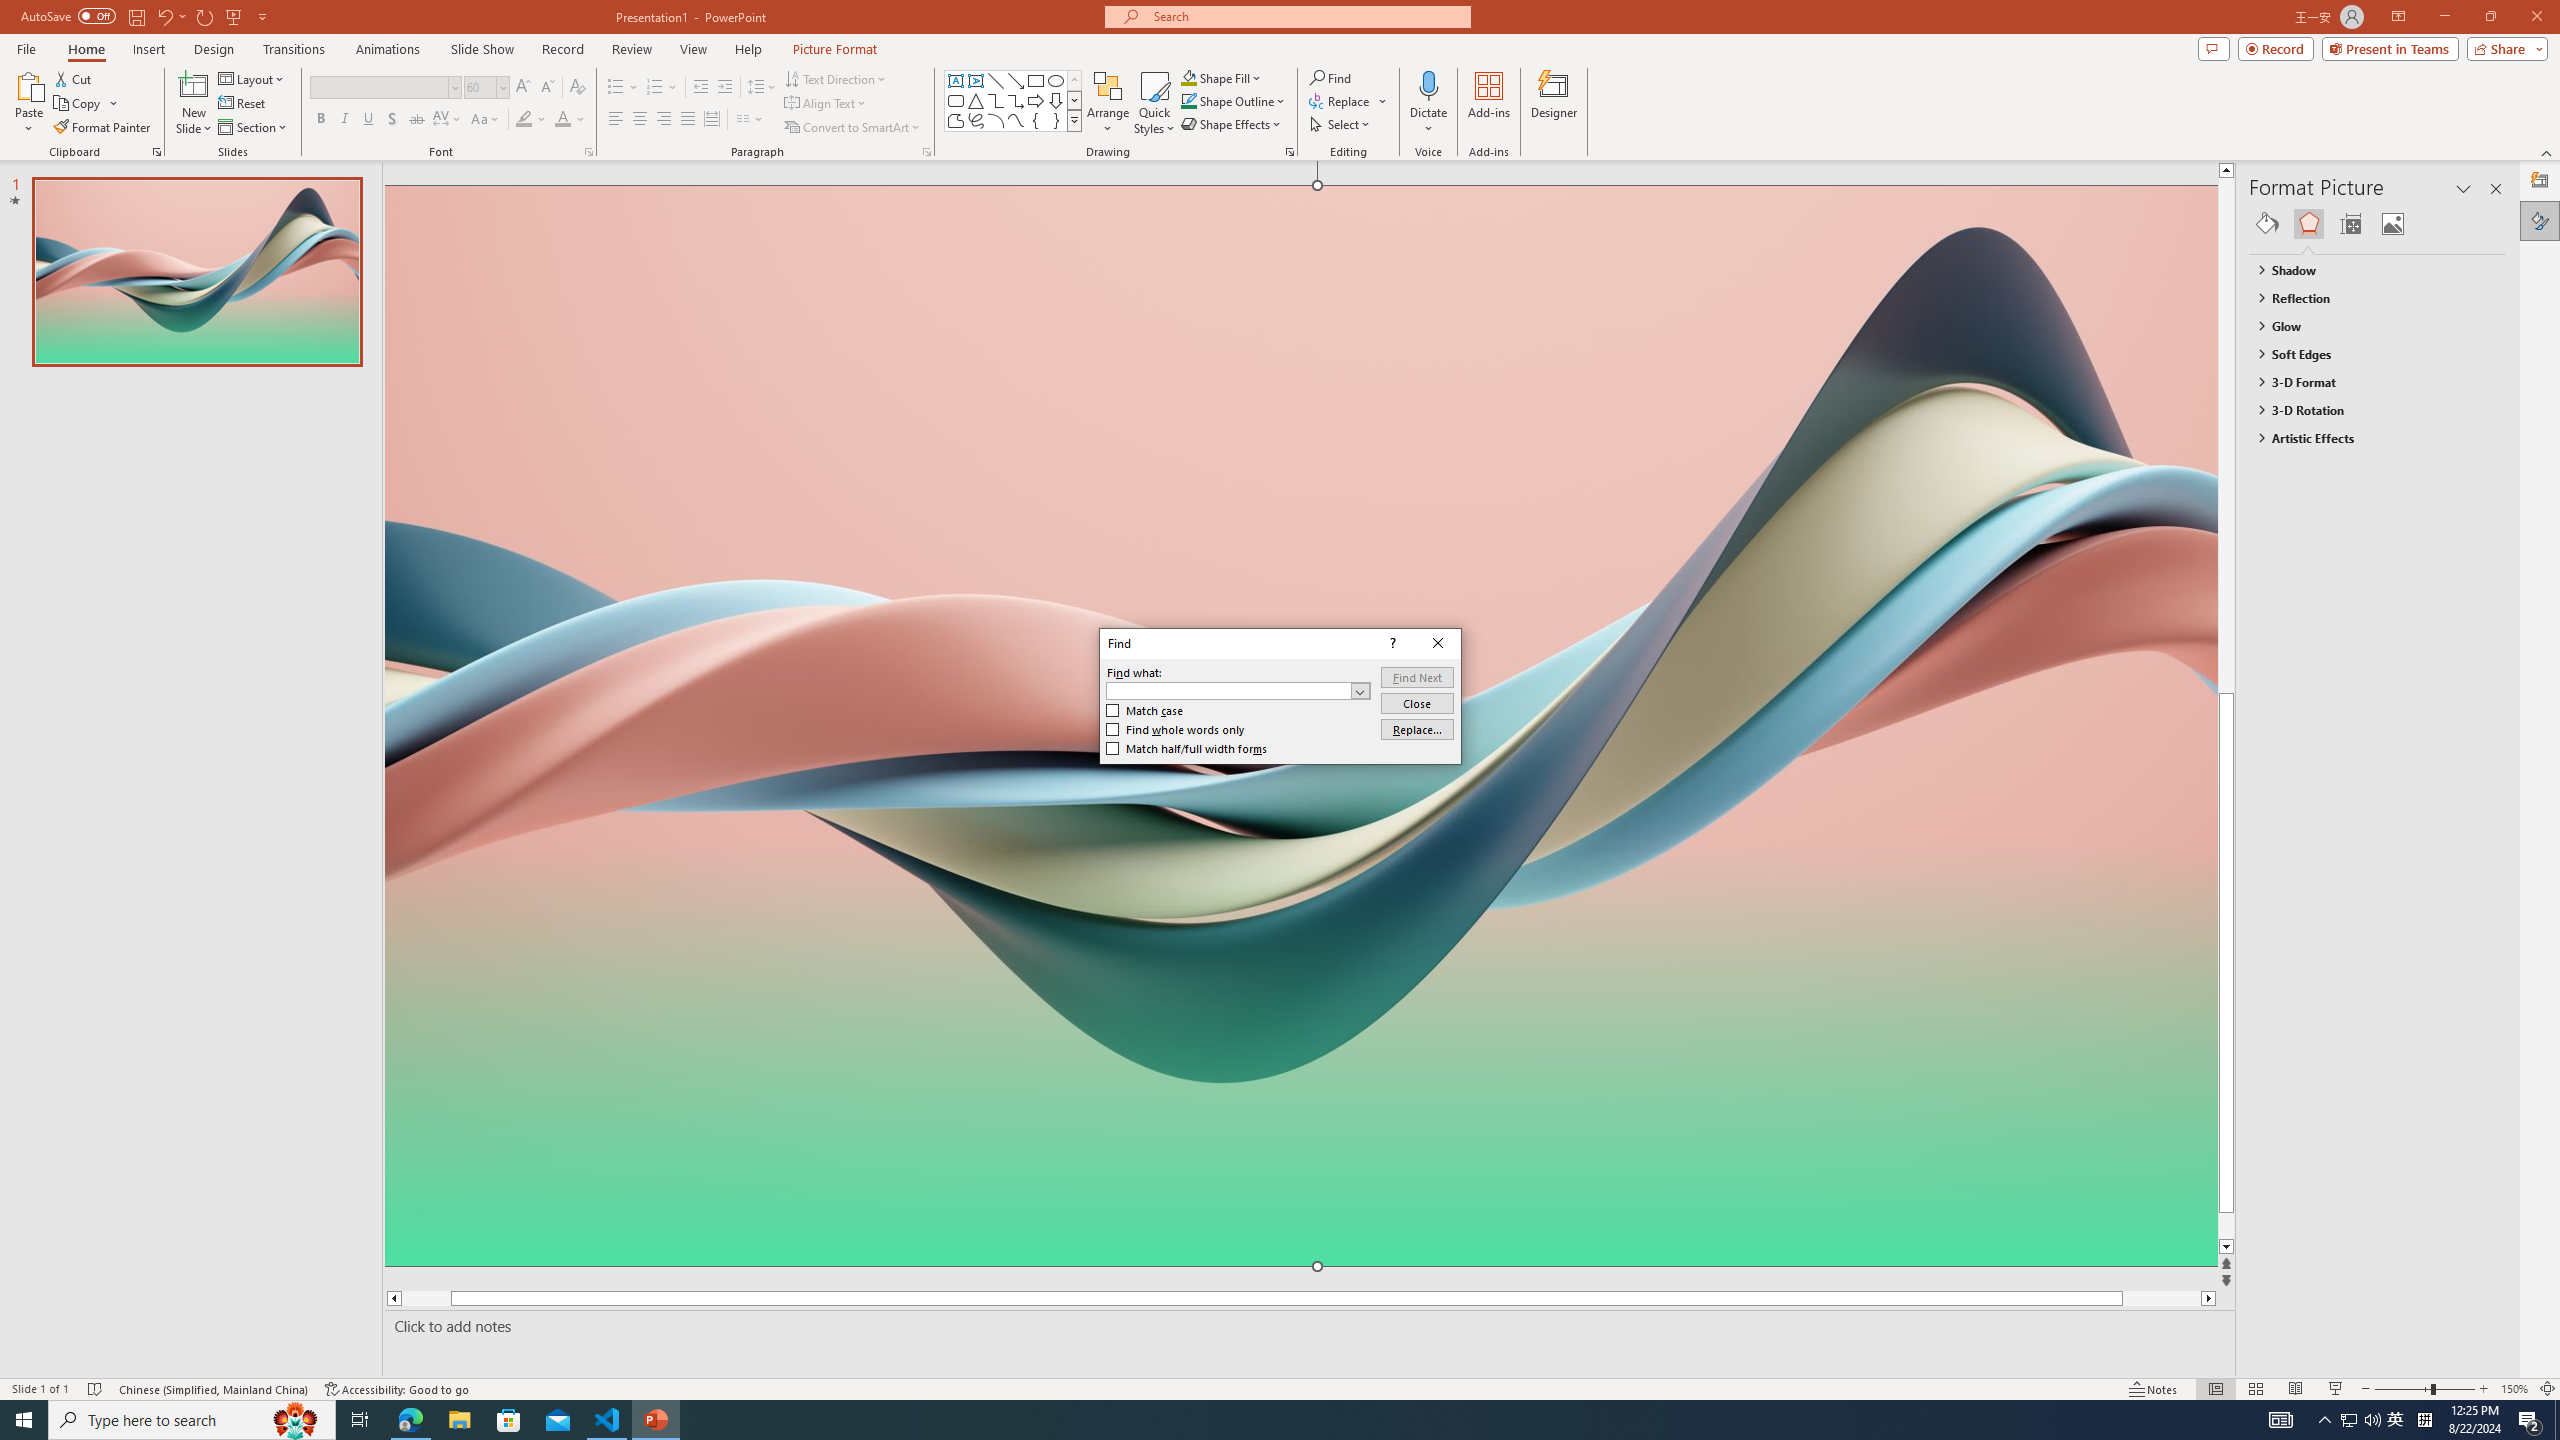  Describe the element at coordinates (68, 16) in the screenshot. I see `AutoSave` at that location.